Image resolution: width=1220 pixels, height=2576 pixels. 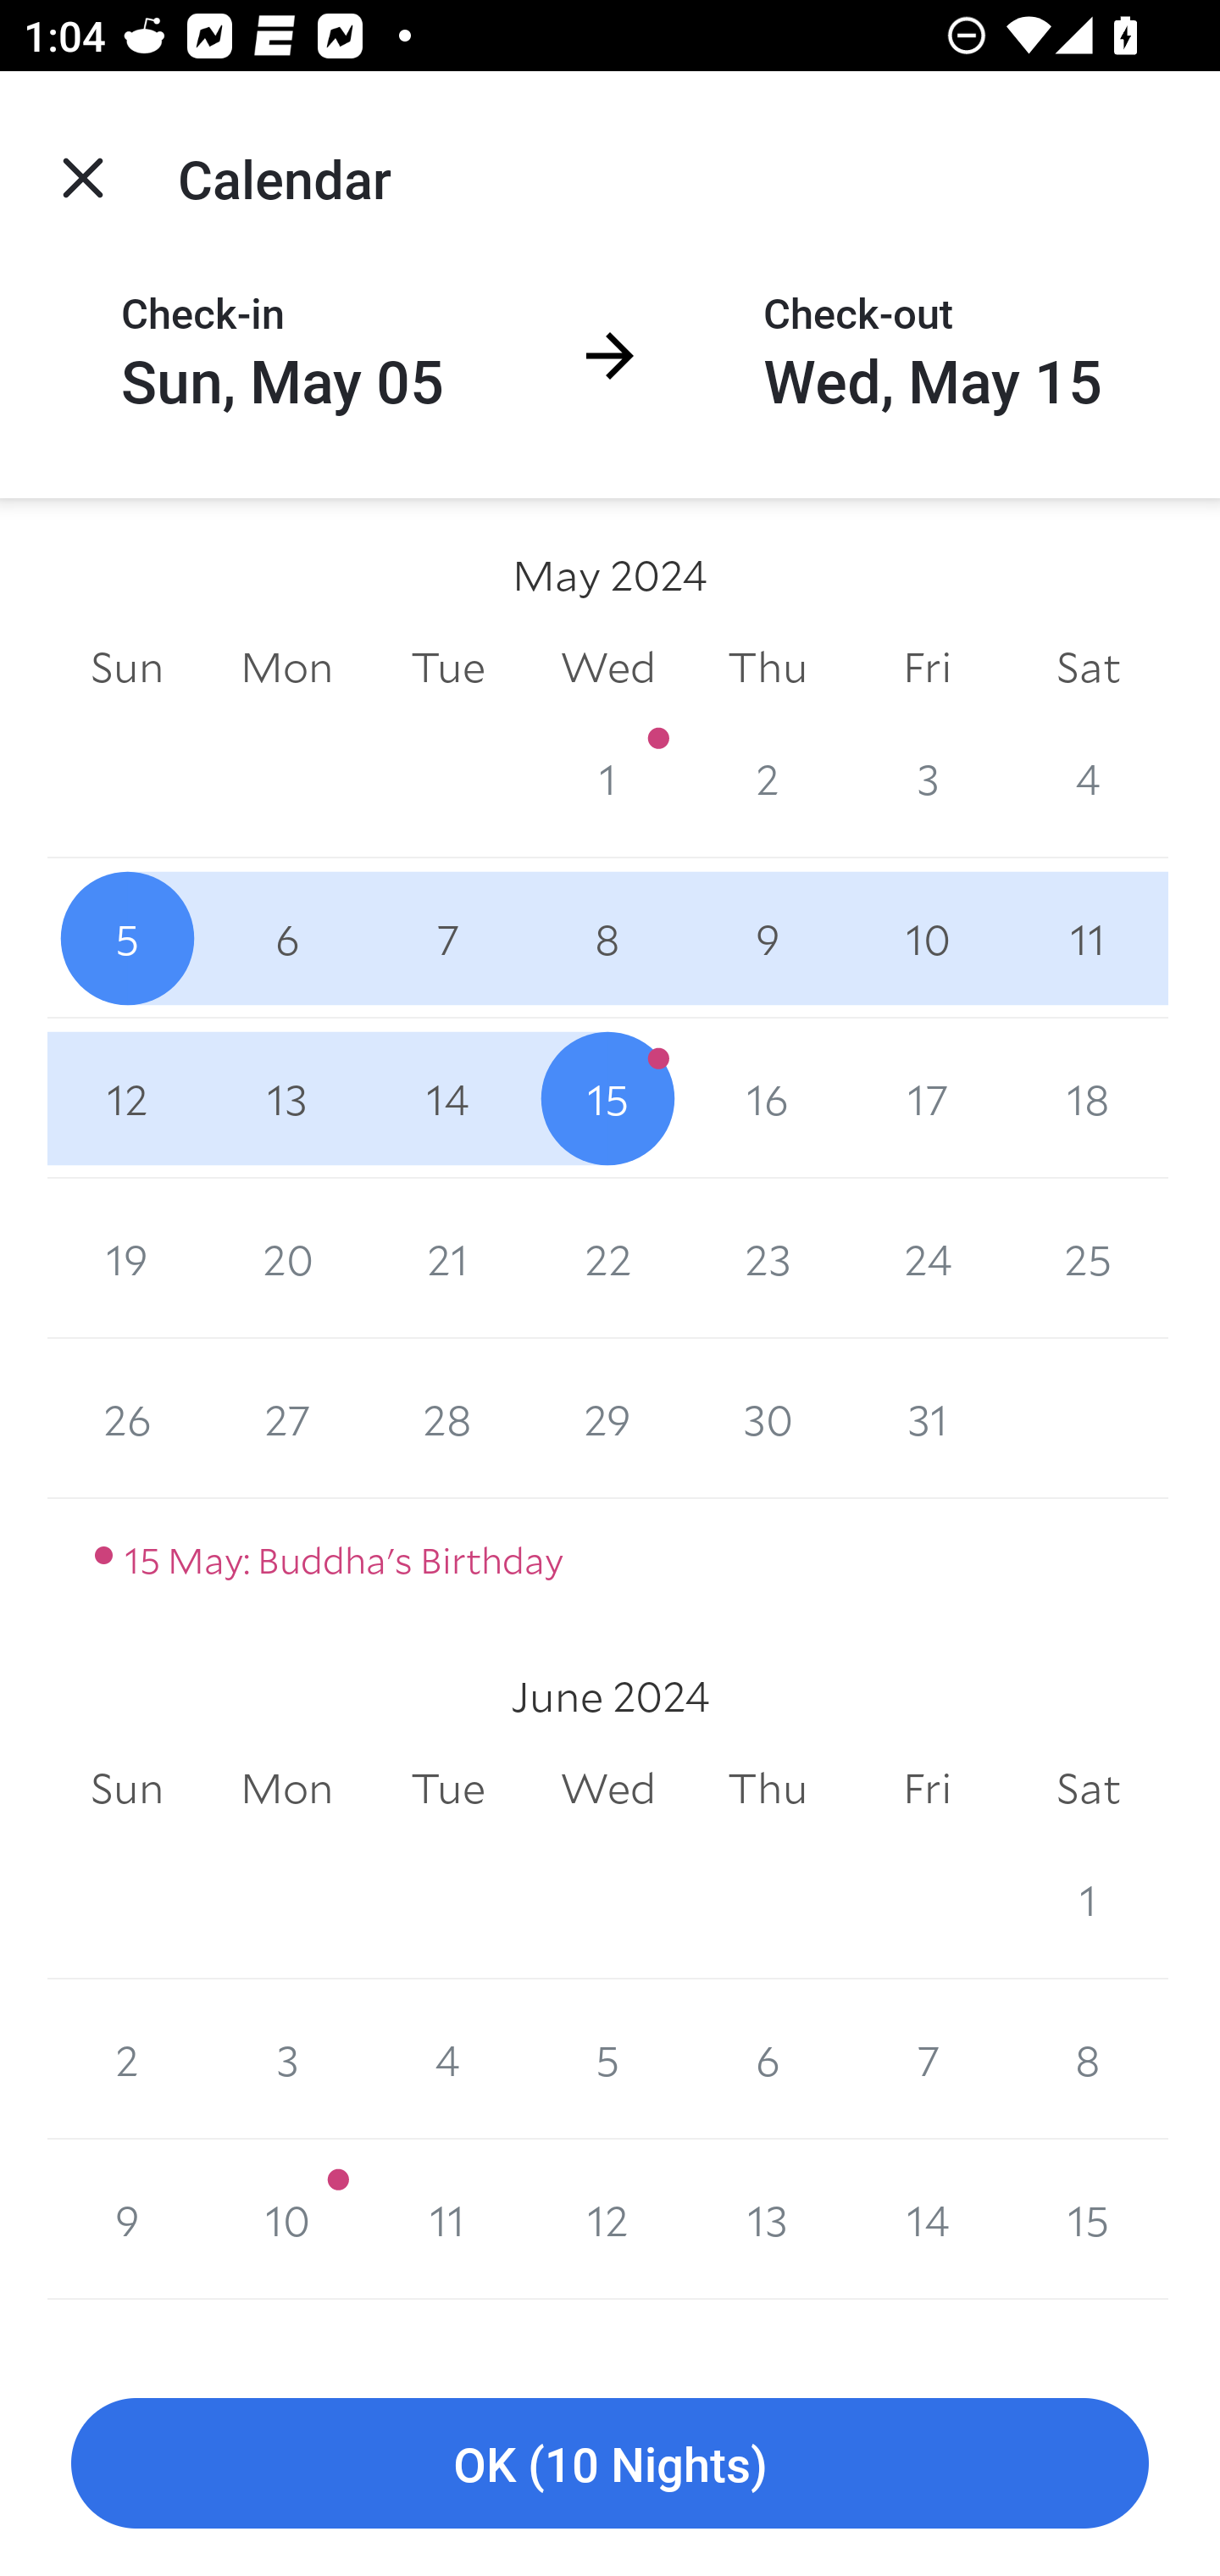 What do you see at coordinates (127, 666) in the screenshot?
I see `Sun` at bounding box center [127, 666].